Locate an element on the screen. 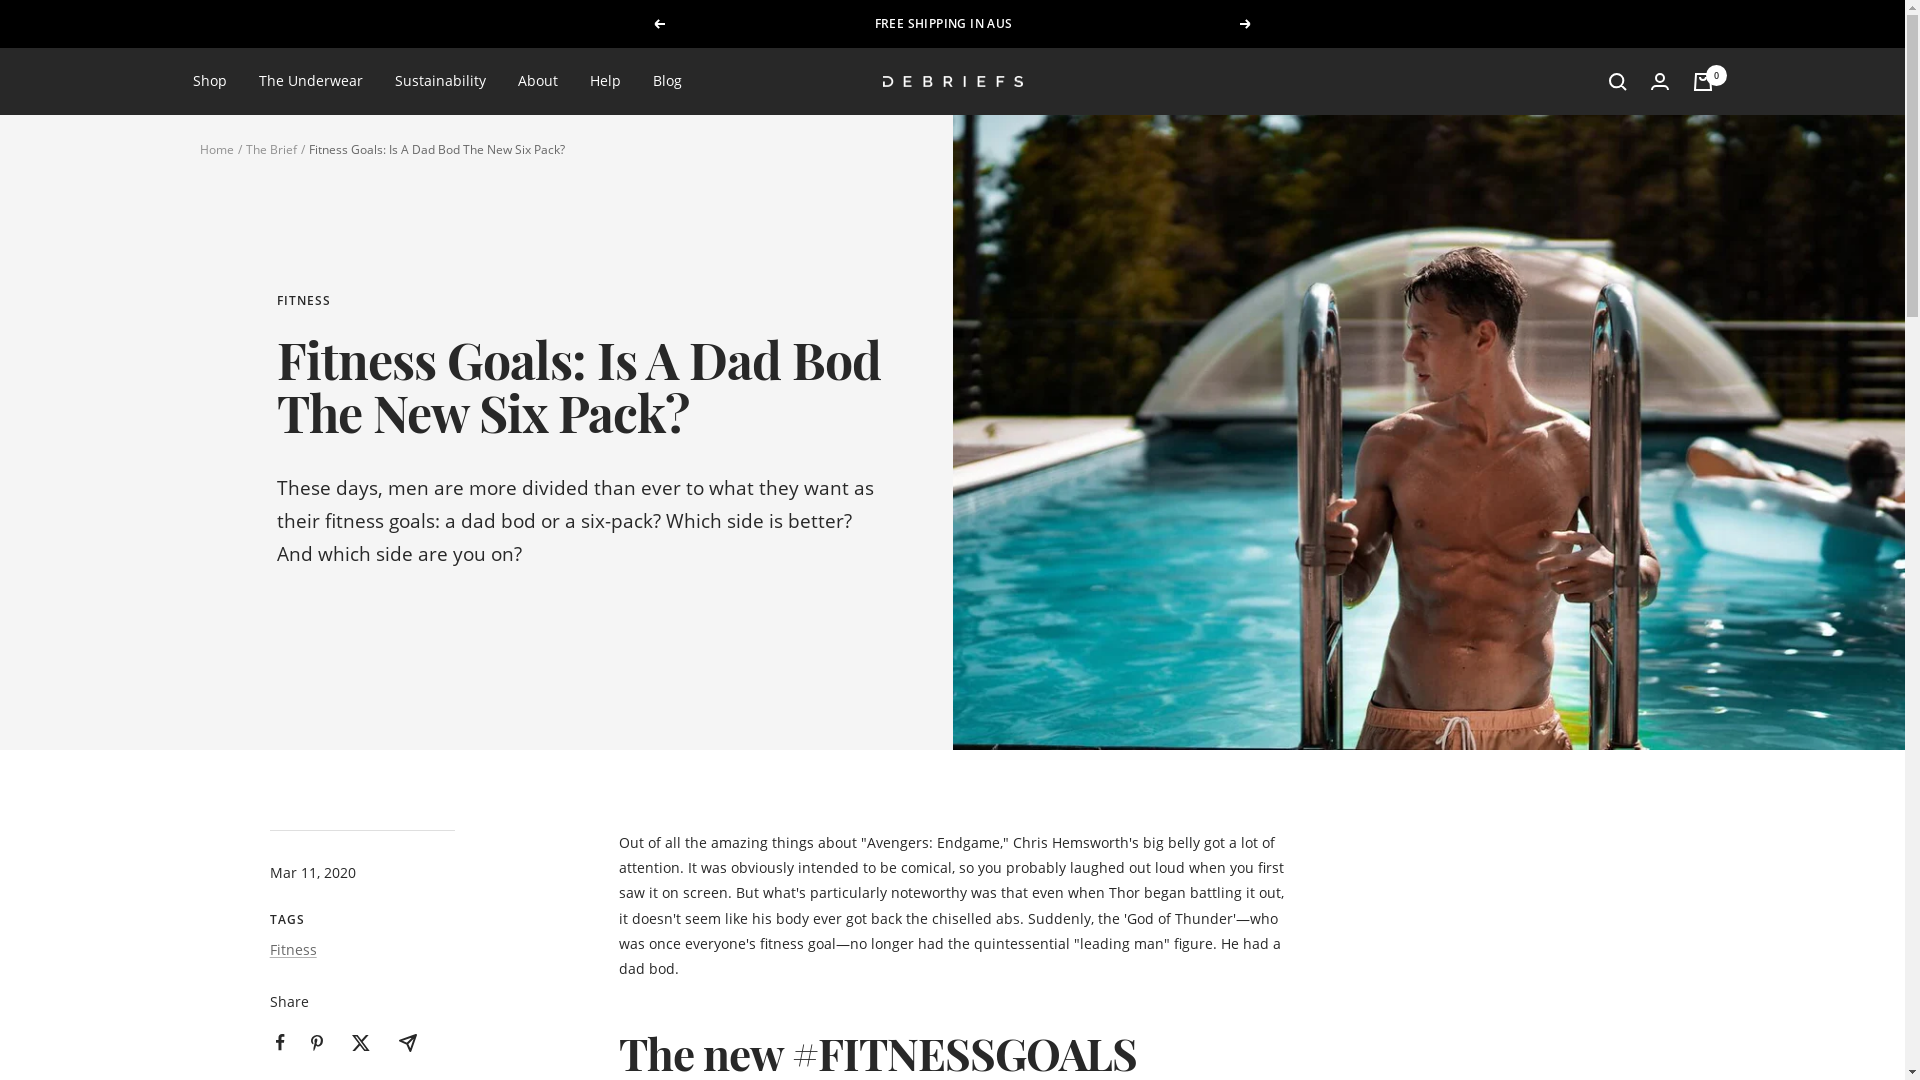 Image resolution: width=1920 pixels, height=1080 pixels. About is located at coordinates (538, 81).